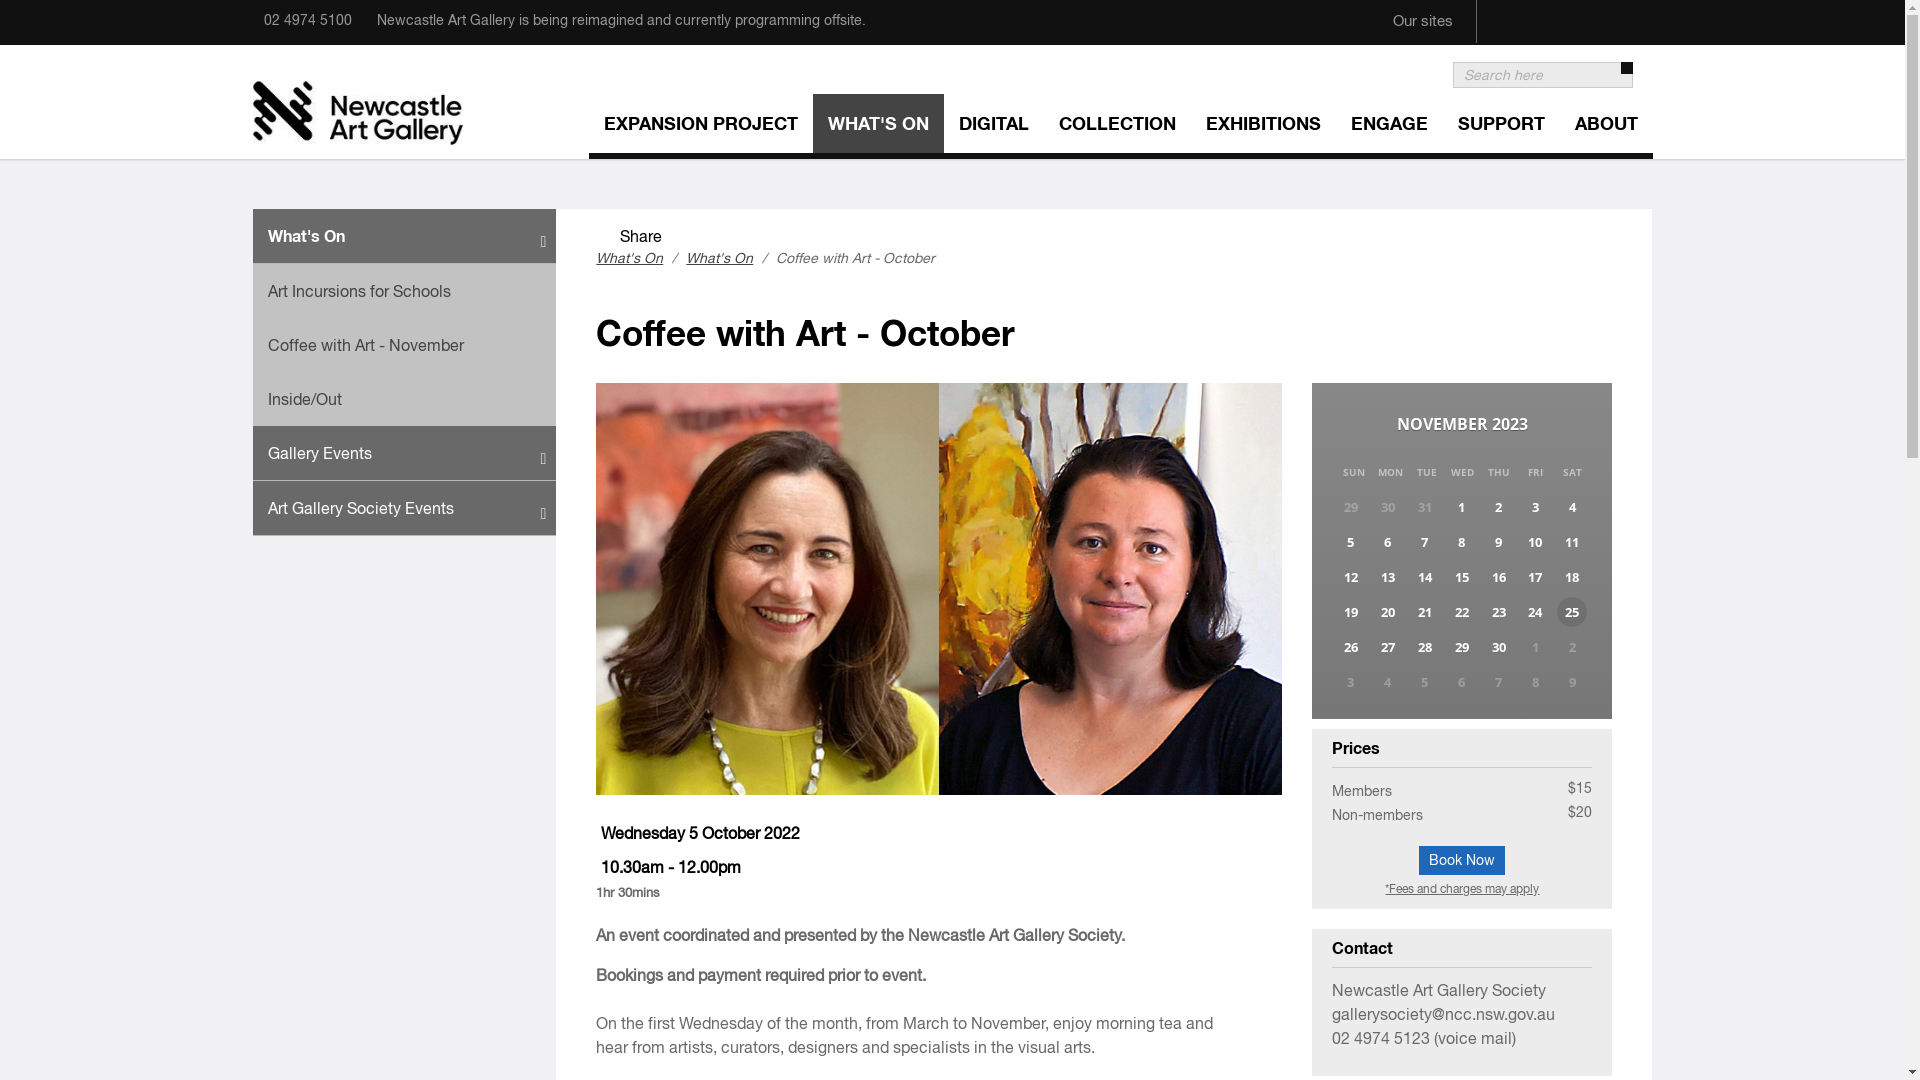 The image size is (1920, 1080). Describe the element at coordinates (994, 126) in the screenshot. I see `DIGITAL` at that location.